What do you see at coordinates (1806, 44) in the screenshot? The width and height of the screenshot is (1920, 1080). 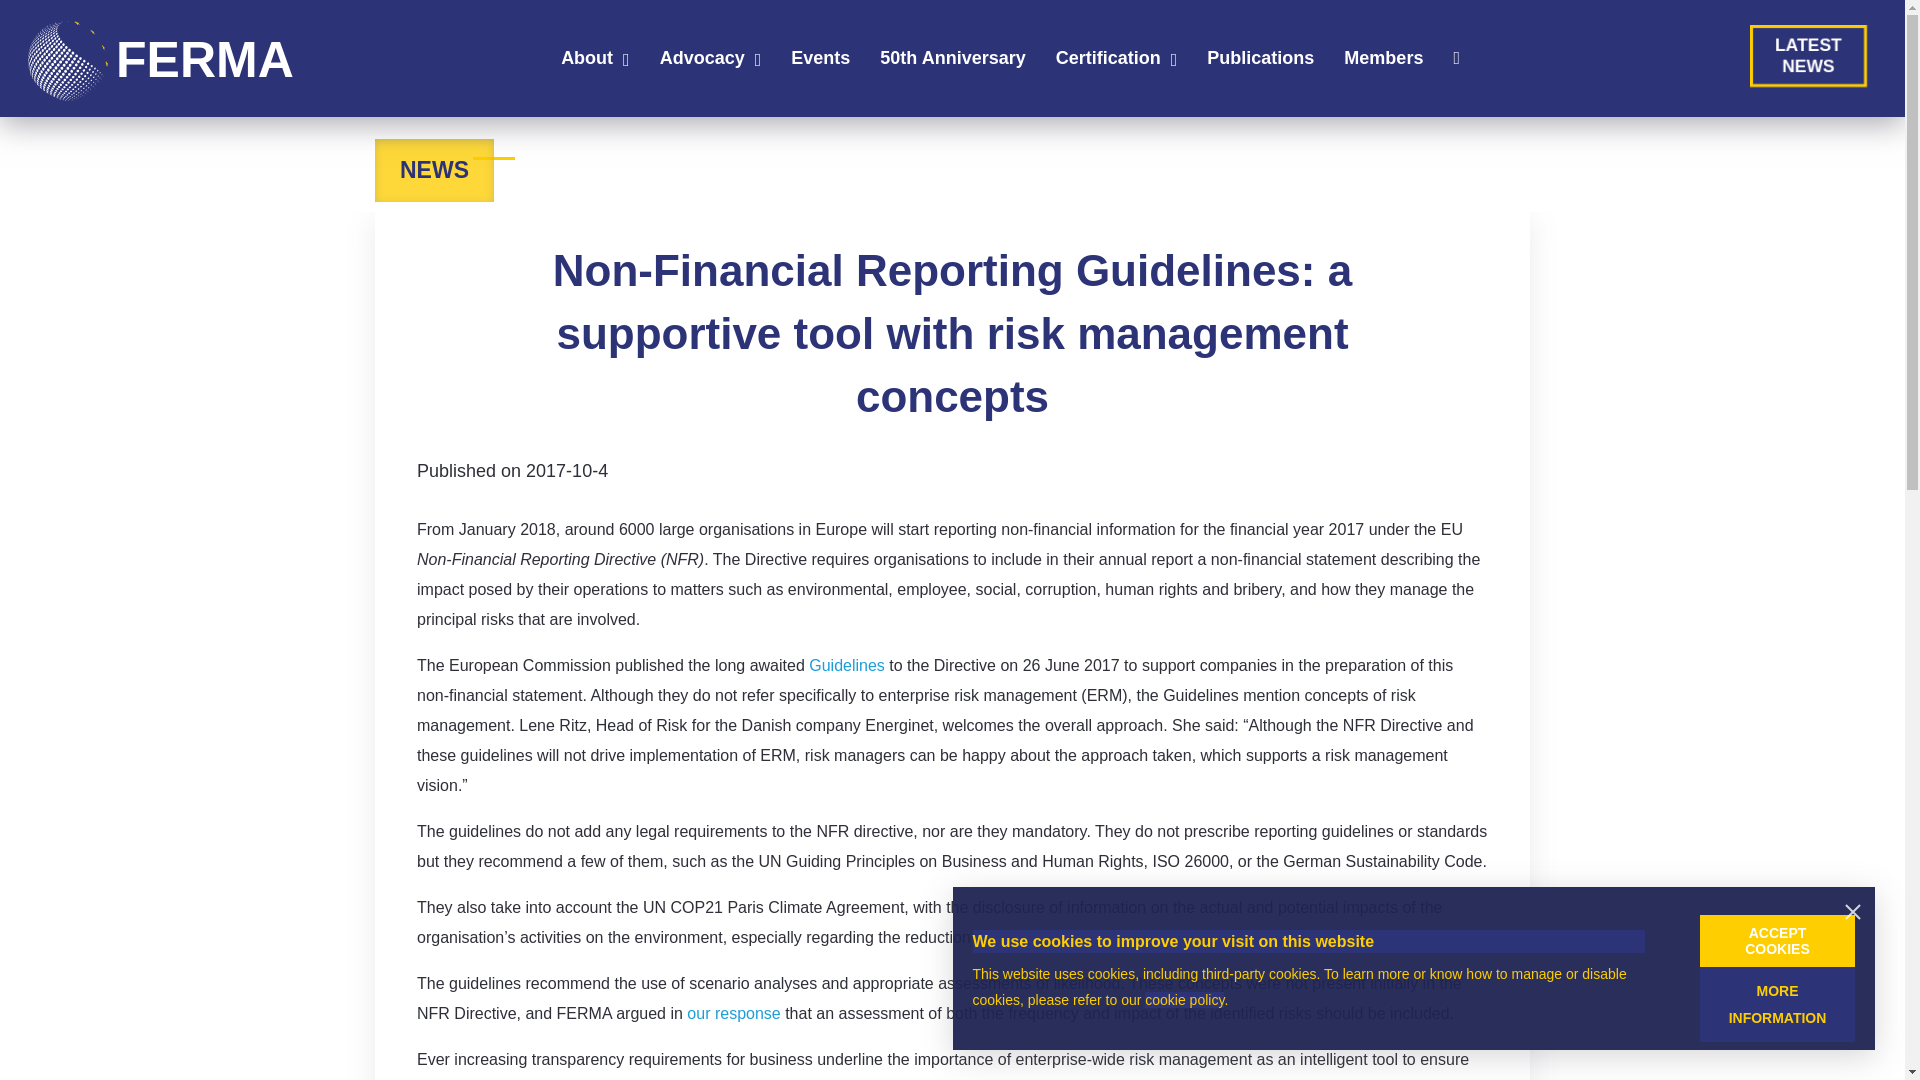 I see `our response` at bounding box center [1806, 44].